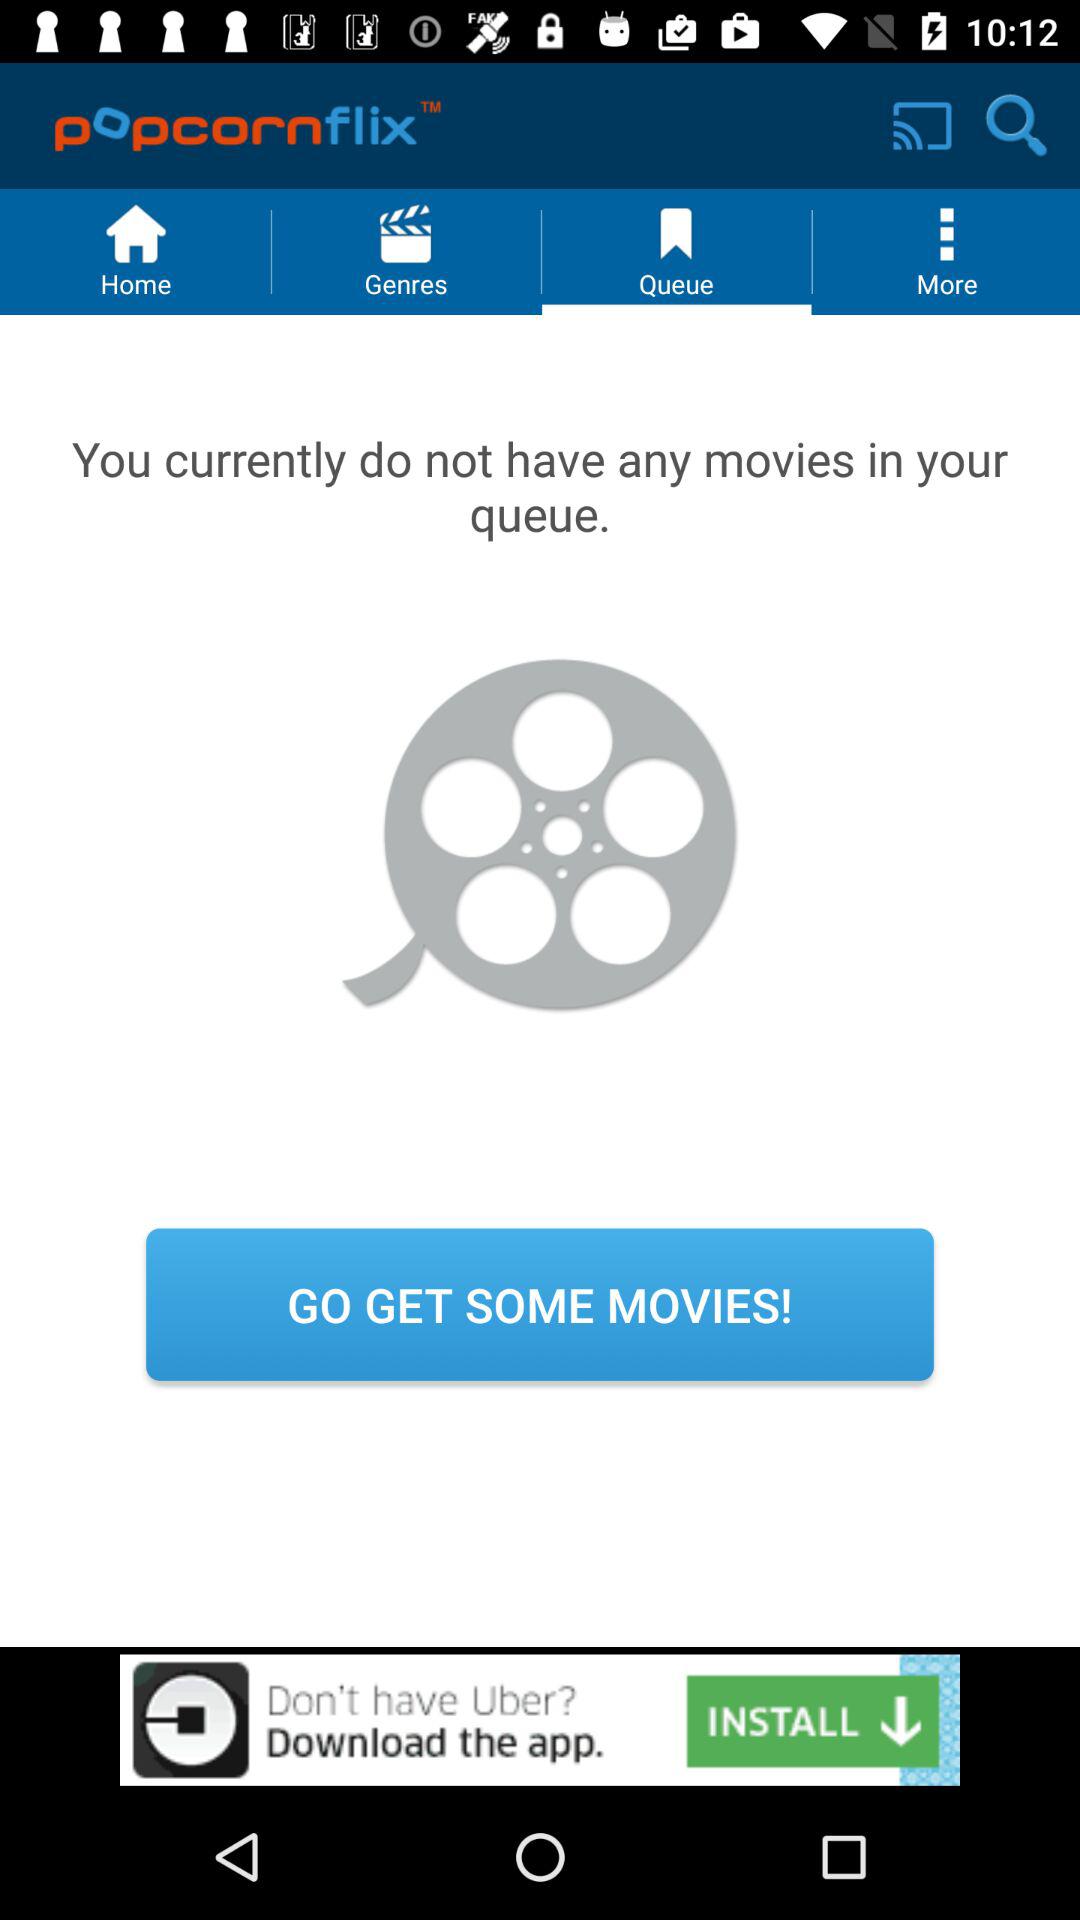 The width and height of the screenshot is (1080, 1920). Describe the element at coordinates (1016, 126) in the screenshot. I see `click on the search icon` at that location.